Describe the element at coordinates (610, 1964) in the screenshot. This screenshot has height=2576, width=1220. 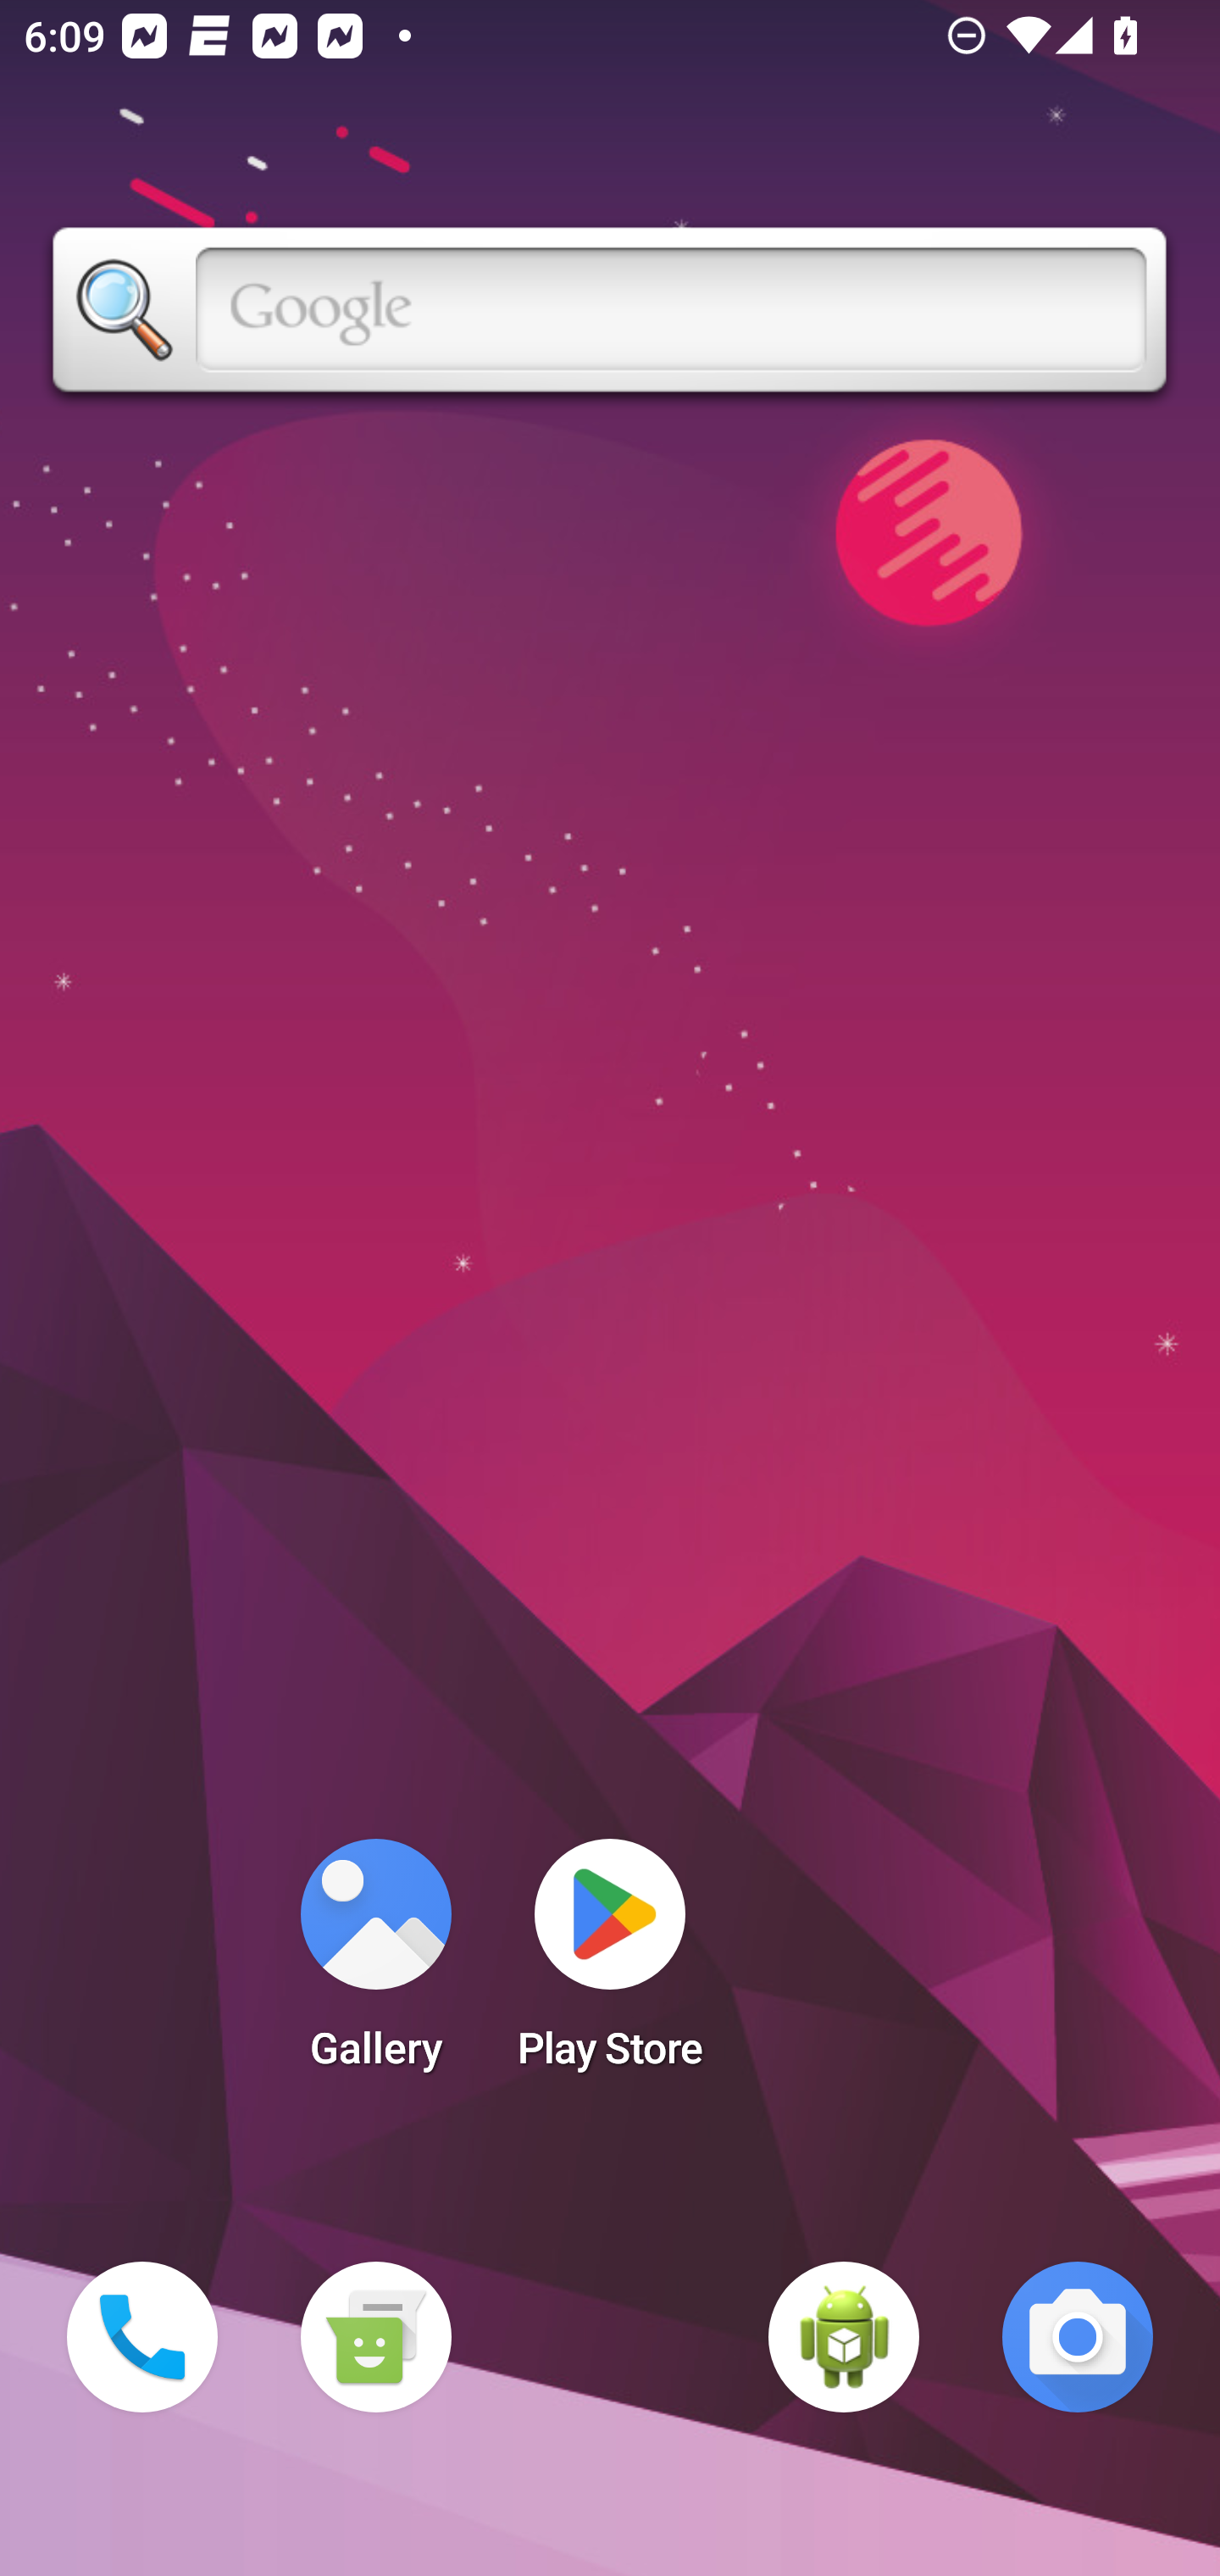
I see `Play Store` at that location.